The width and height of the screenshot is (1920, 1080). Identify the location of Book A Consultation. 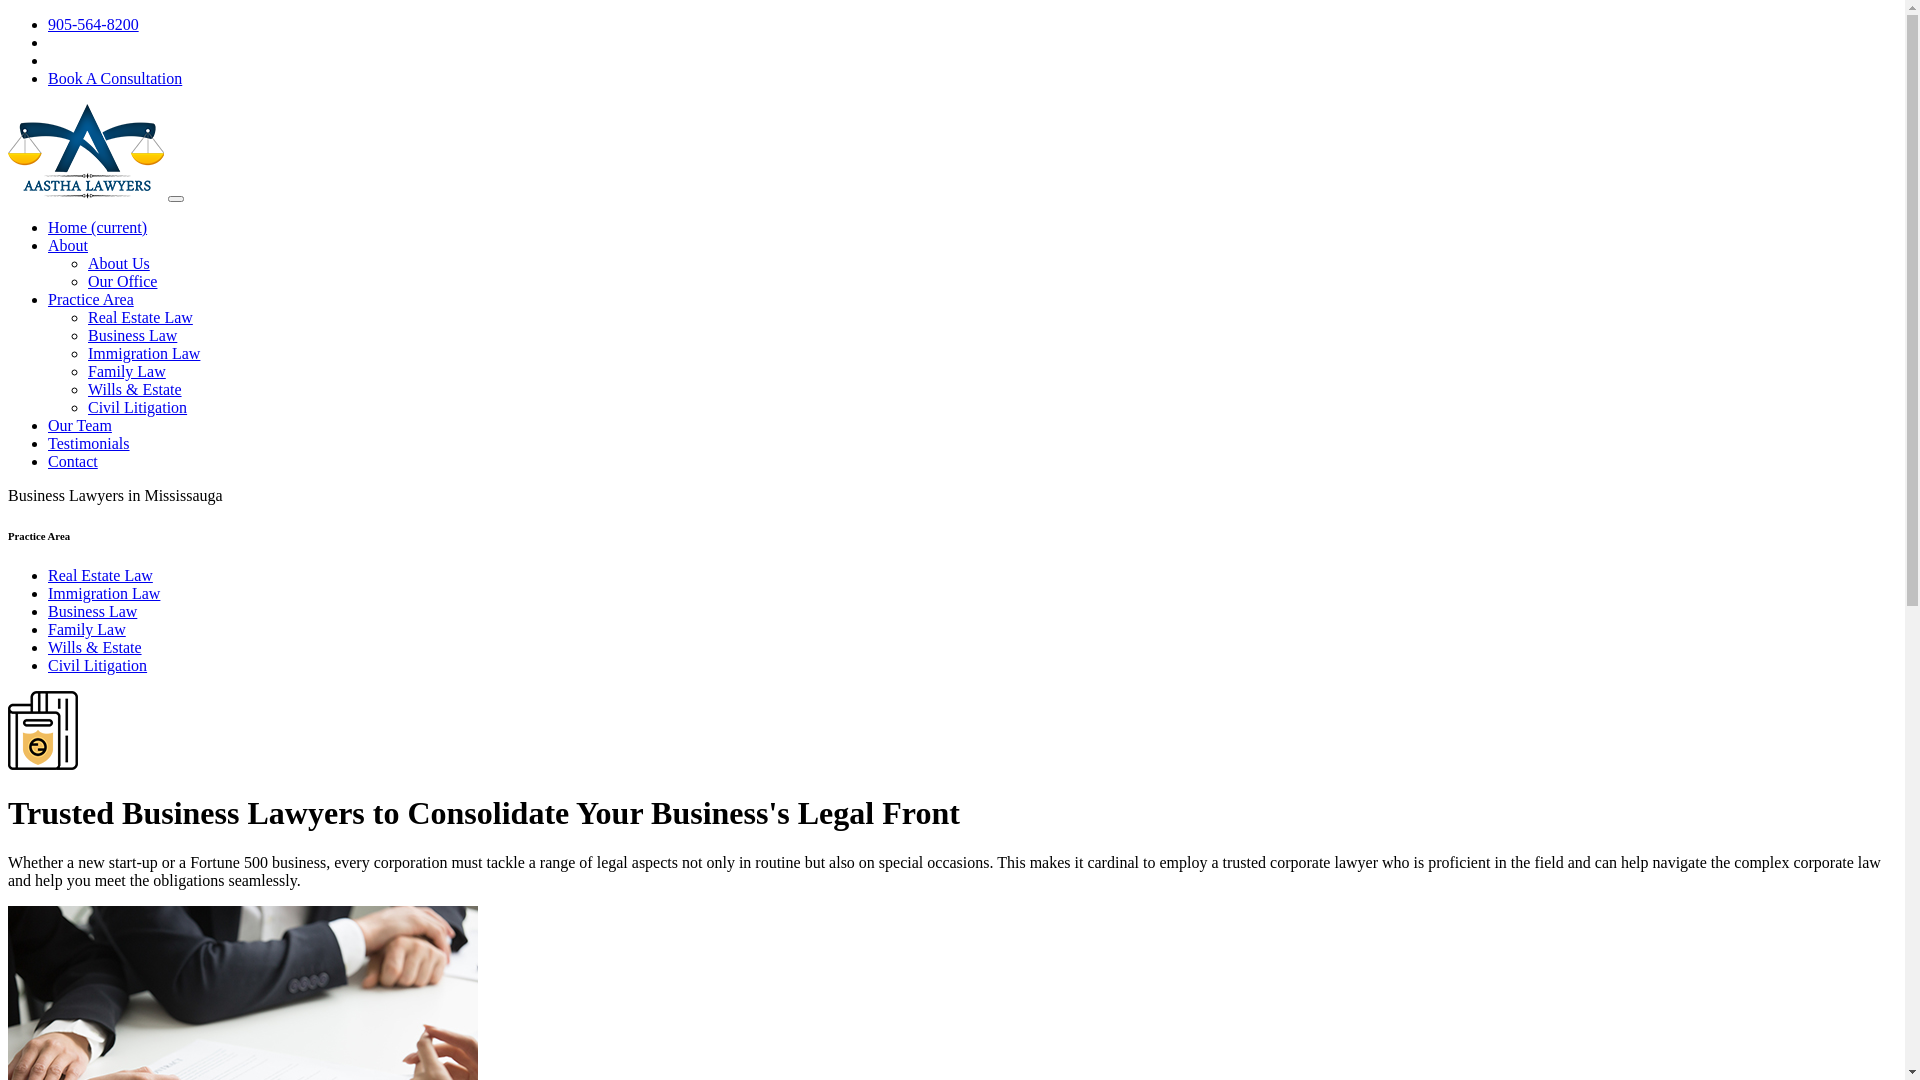
(115, 78).